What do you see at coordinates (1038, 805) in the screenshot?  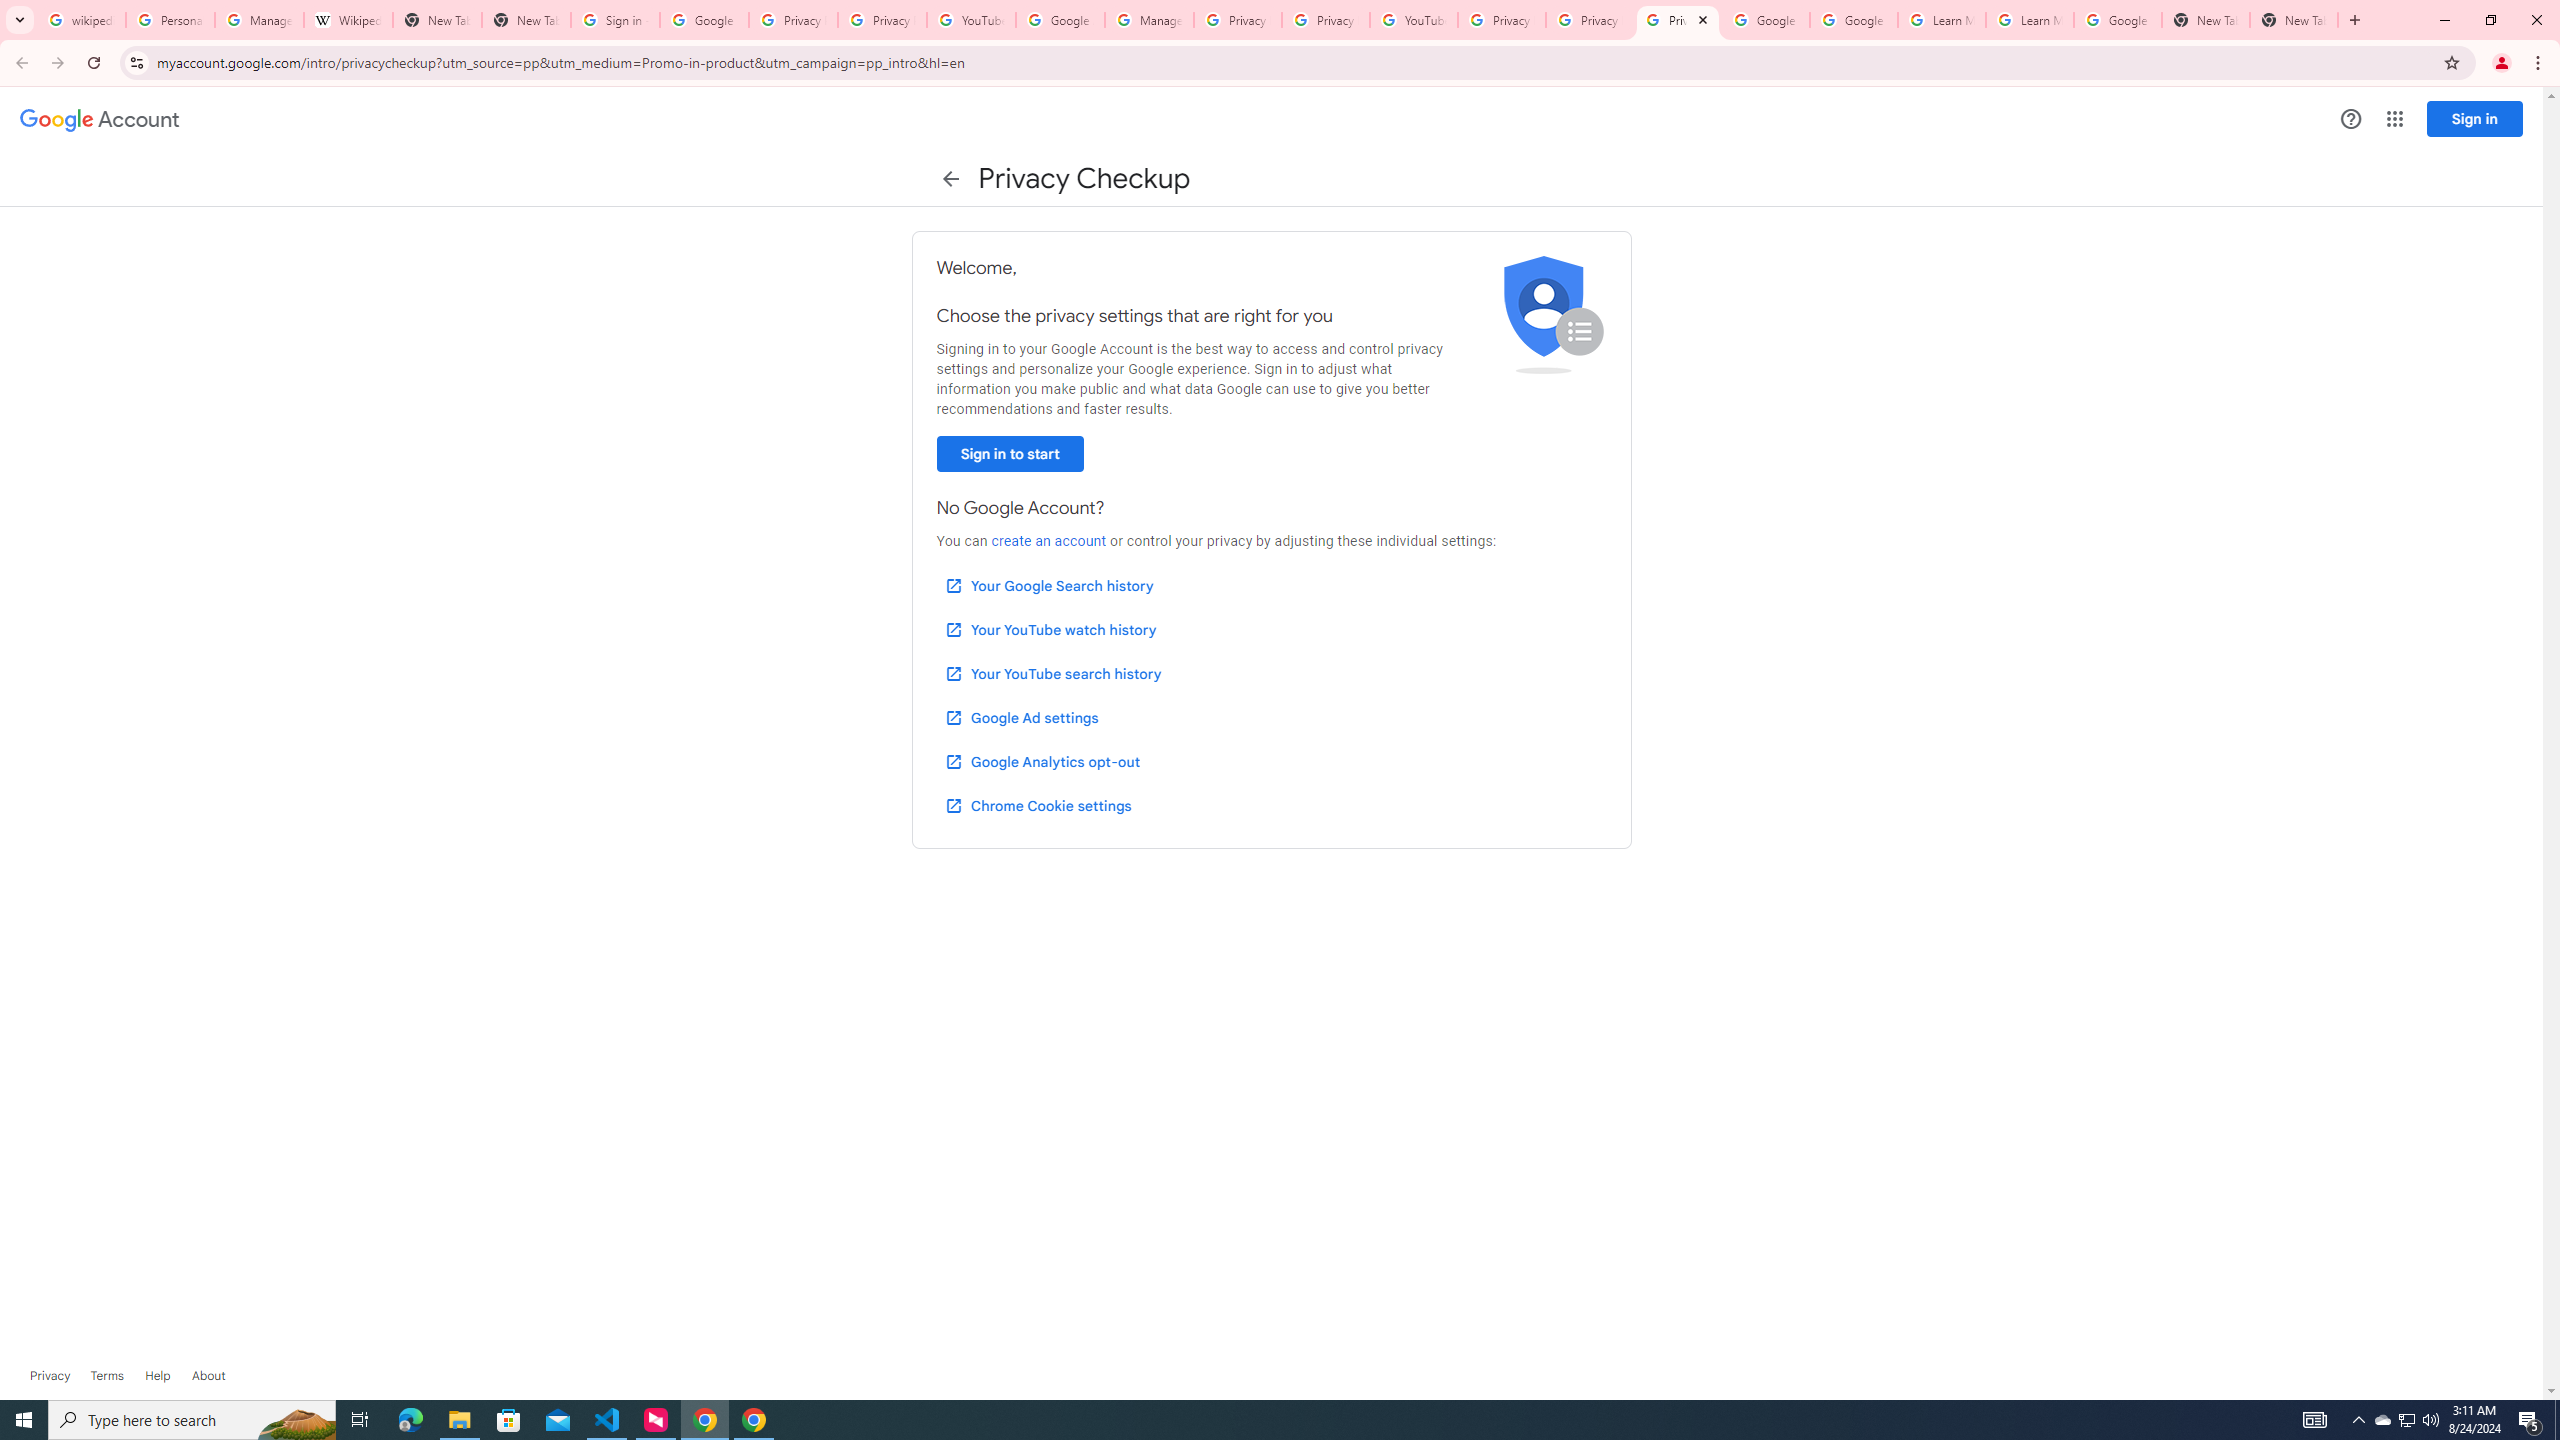 I see `Chrome Cookie settings` at bounding box center [1038, 805].